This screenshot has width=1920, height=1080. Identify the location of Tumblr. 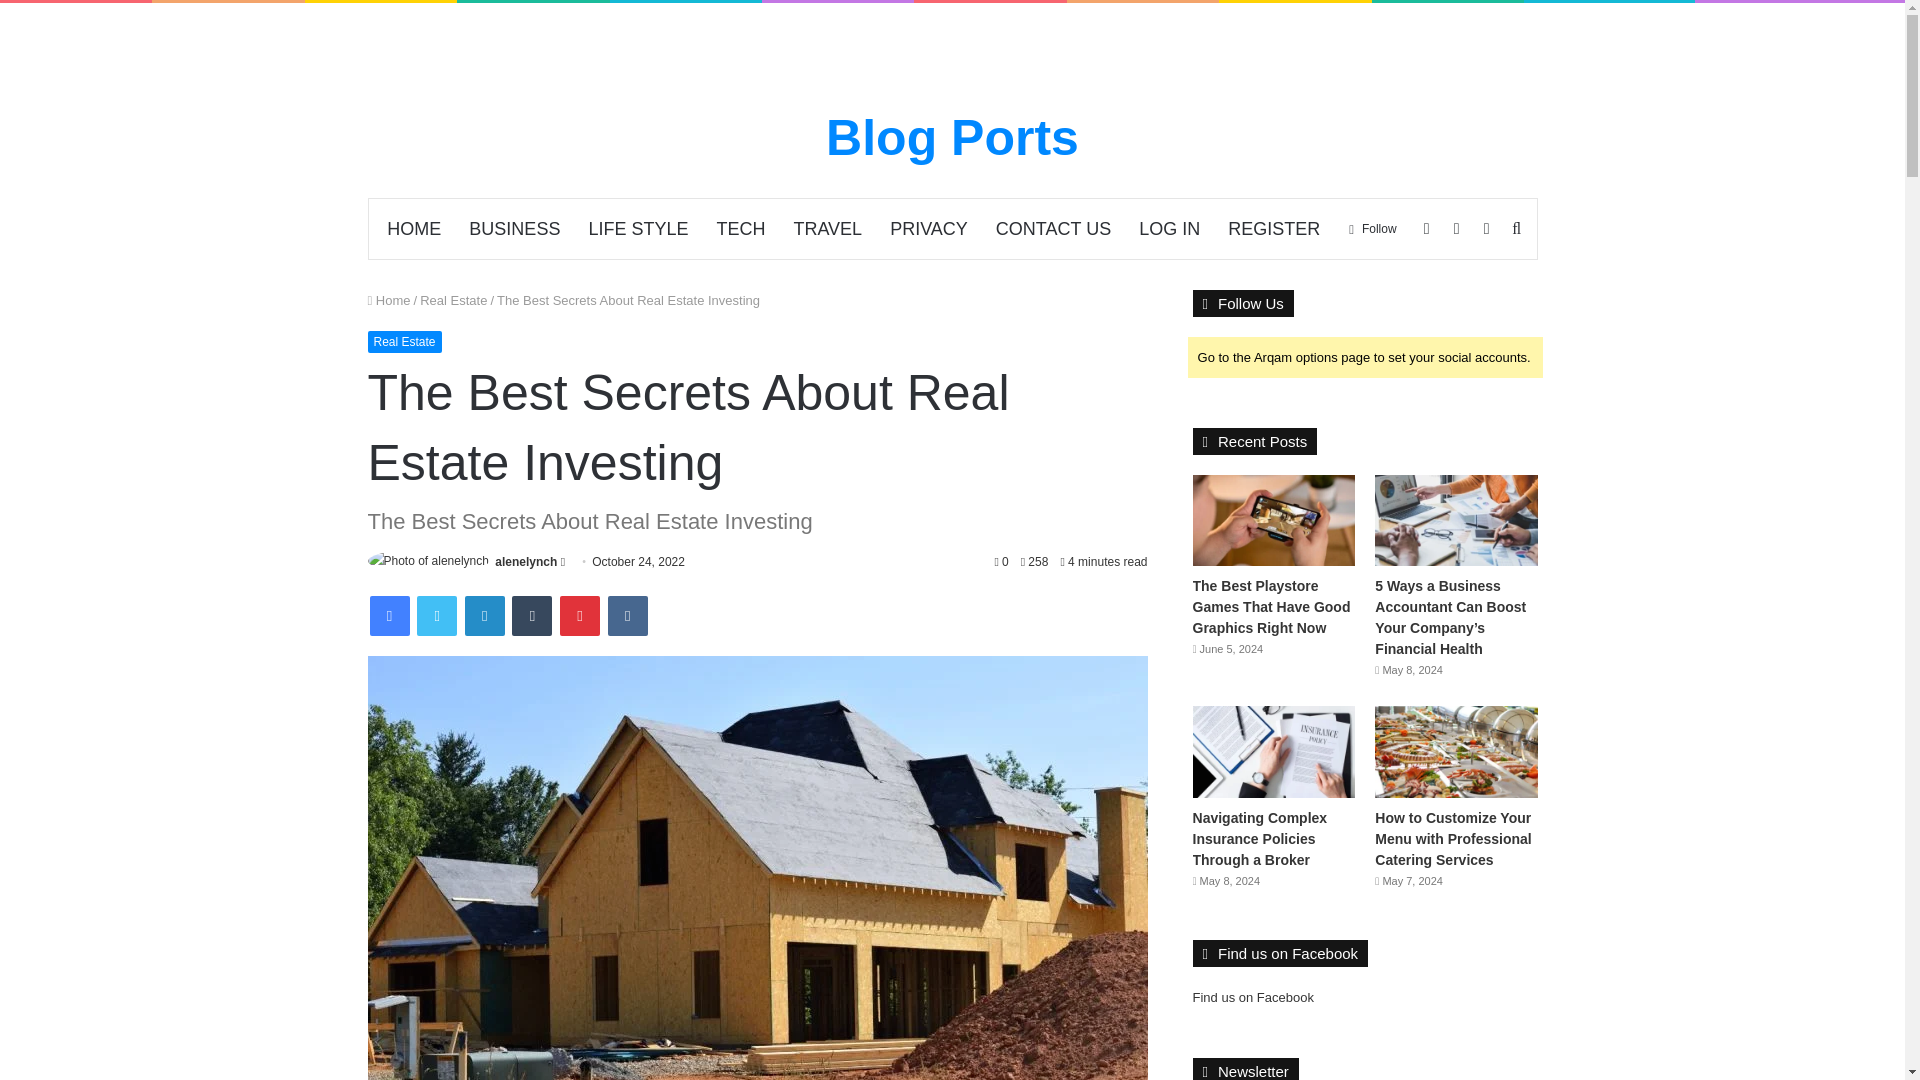
(532, 616).